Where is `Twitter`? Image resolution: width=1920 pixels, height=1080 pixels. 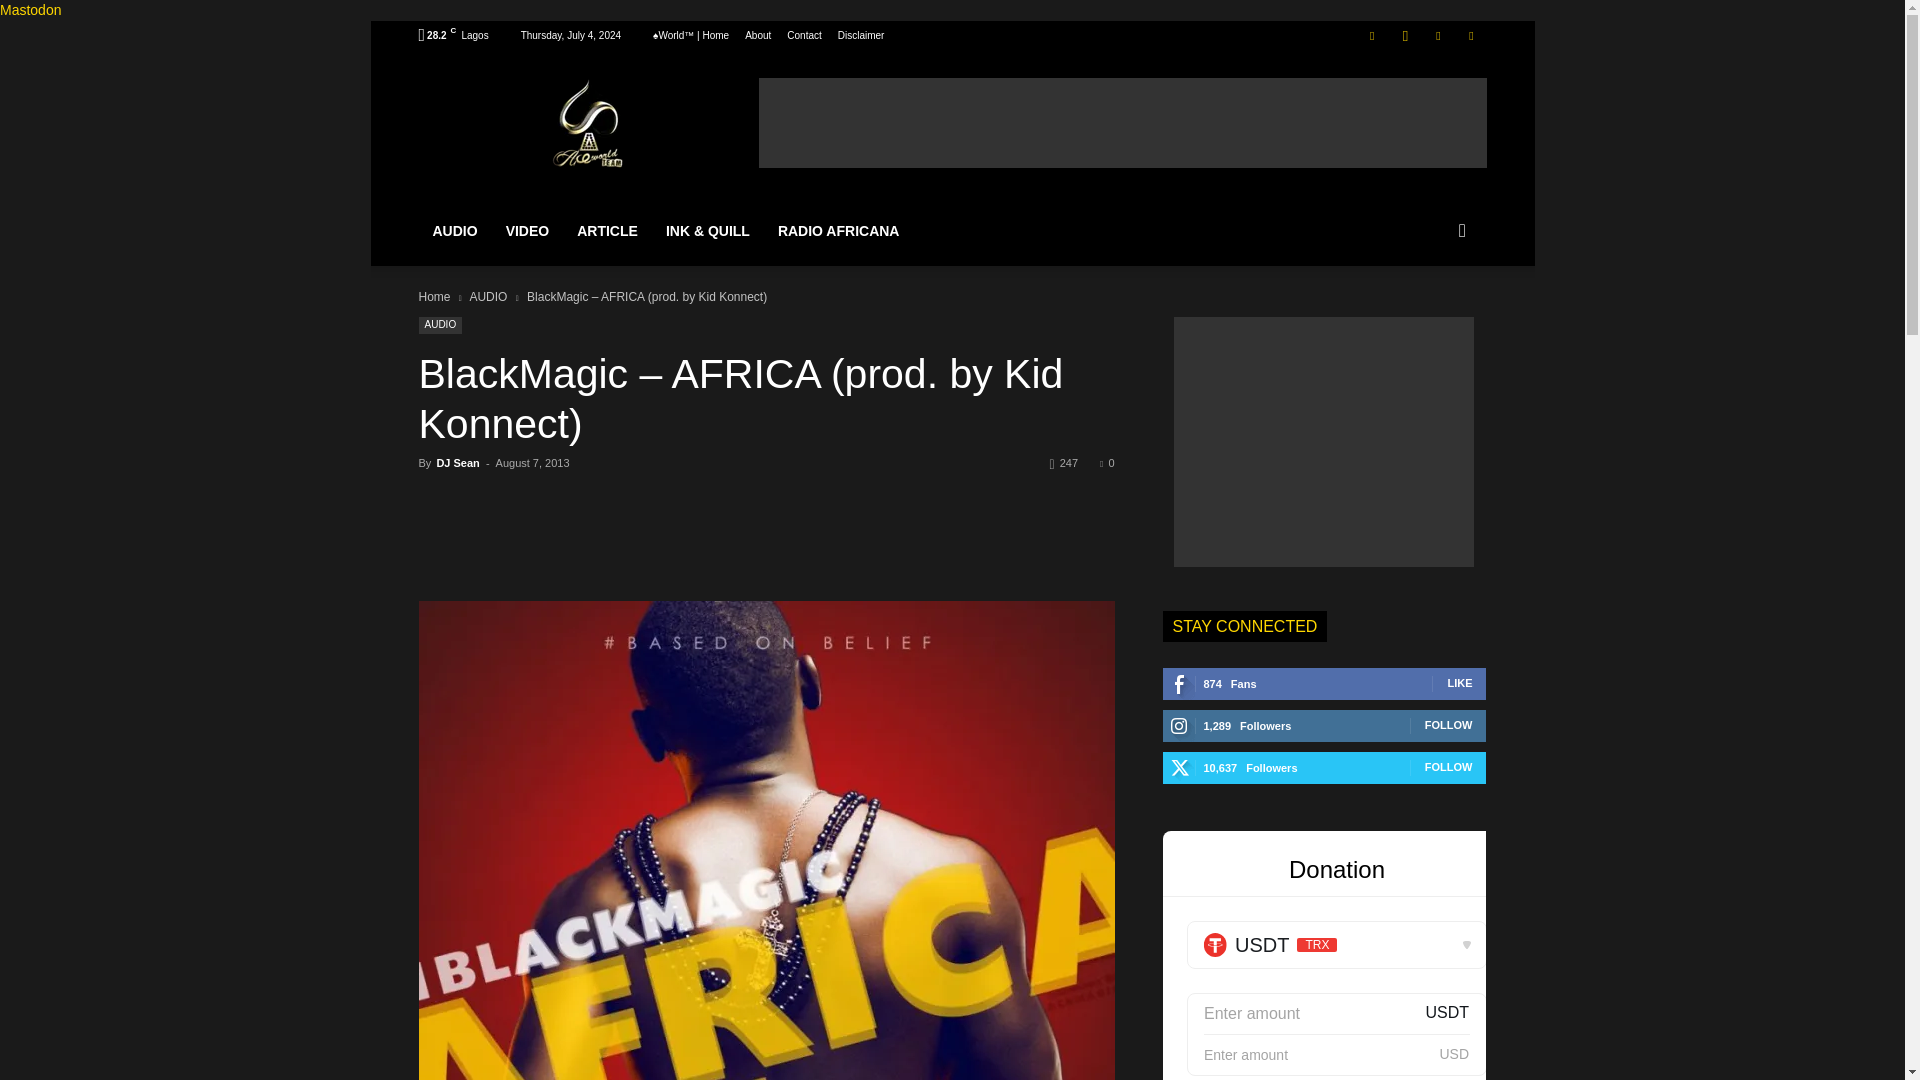 Twitter is located at coordinates (1470, 34).